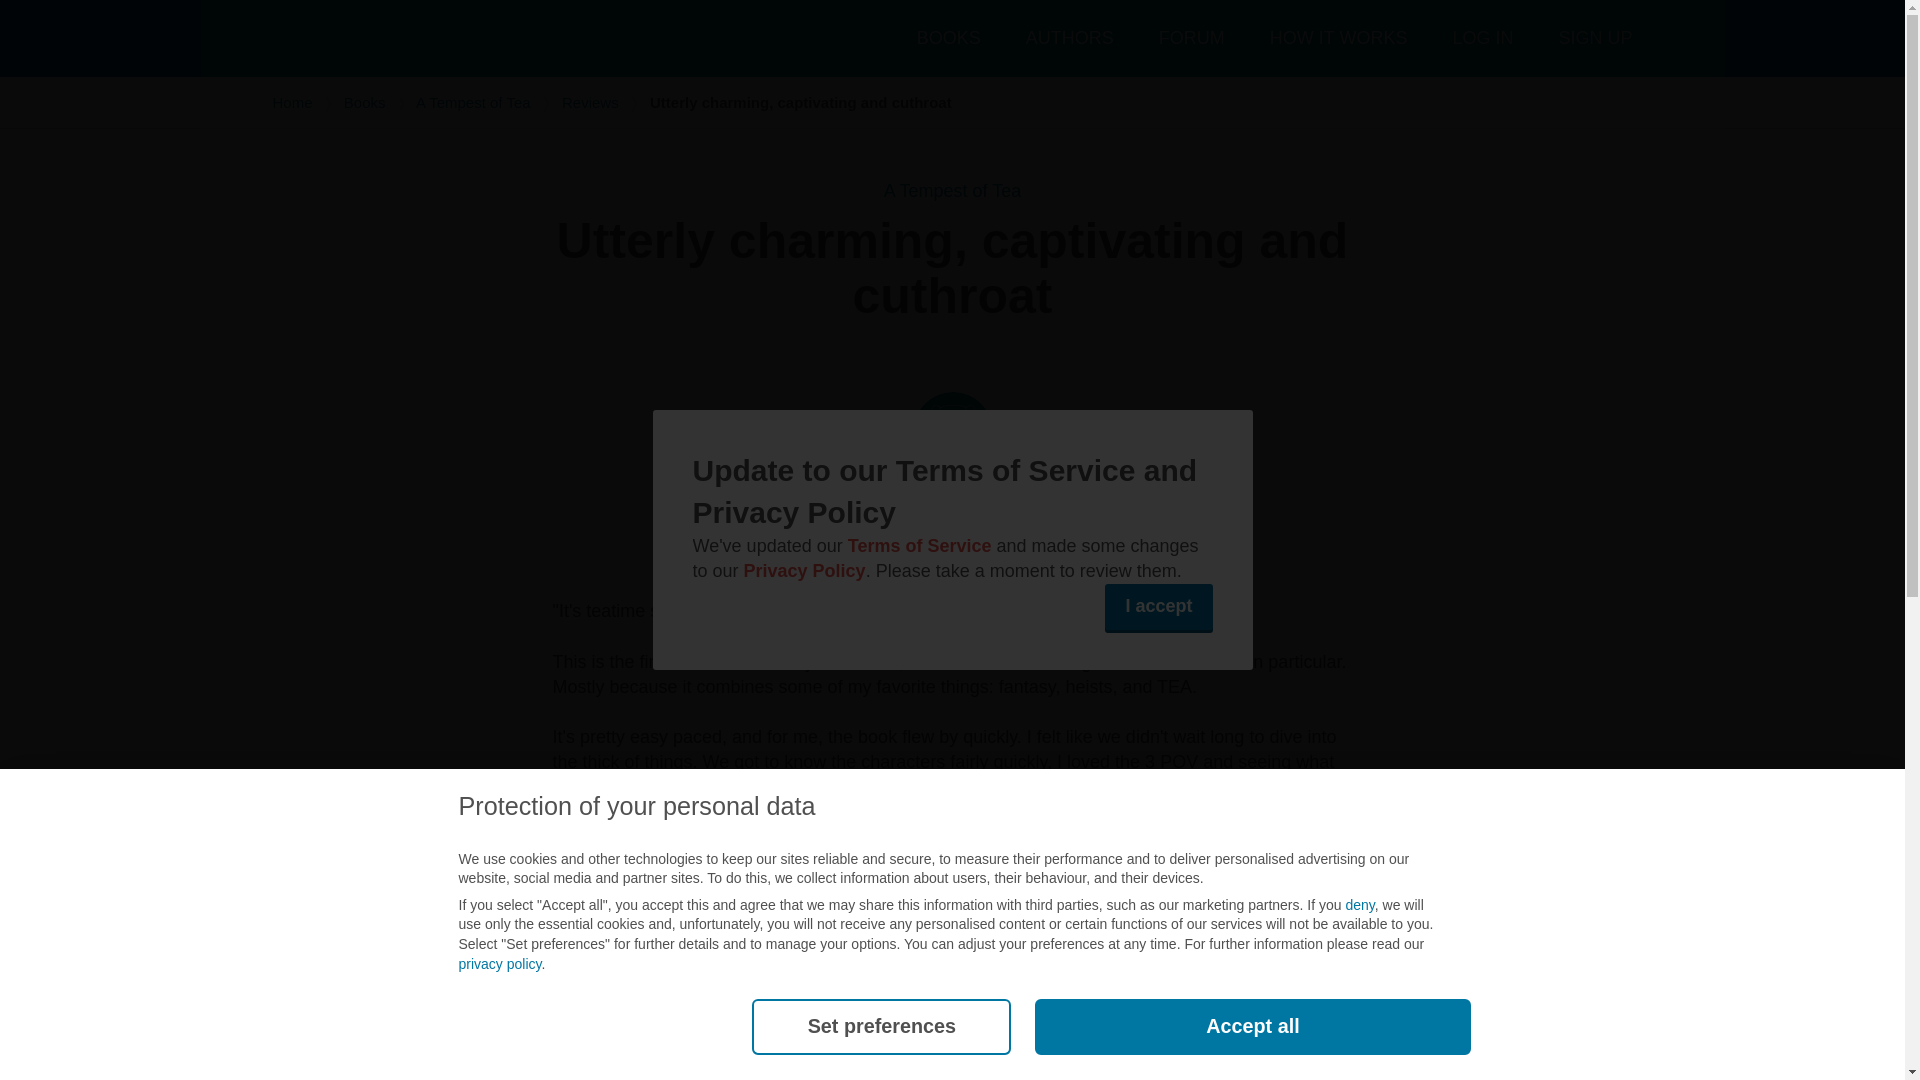 Image resolution: width=1920 pixels, height=1080 pixels. Describe the element at coordinates (474, 102) in the screenshot. I see `A Tempest of Tea` at that location.